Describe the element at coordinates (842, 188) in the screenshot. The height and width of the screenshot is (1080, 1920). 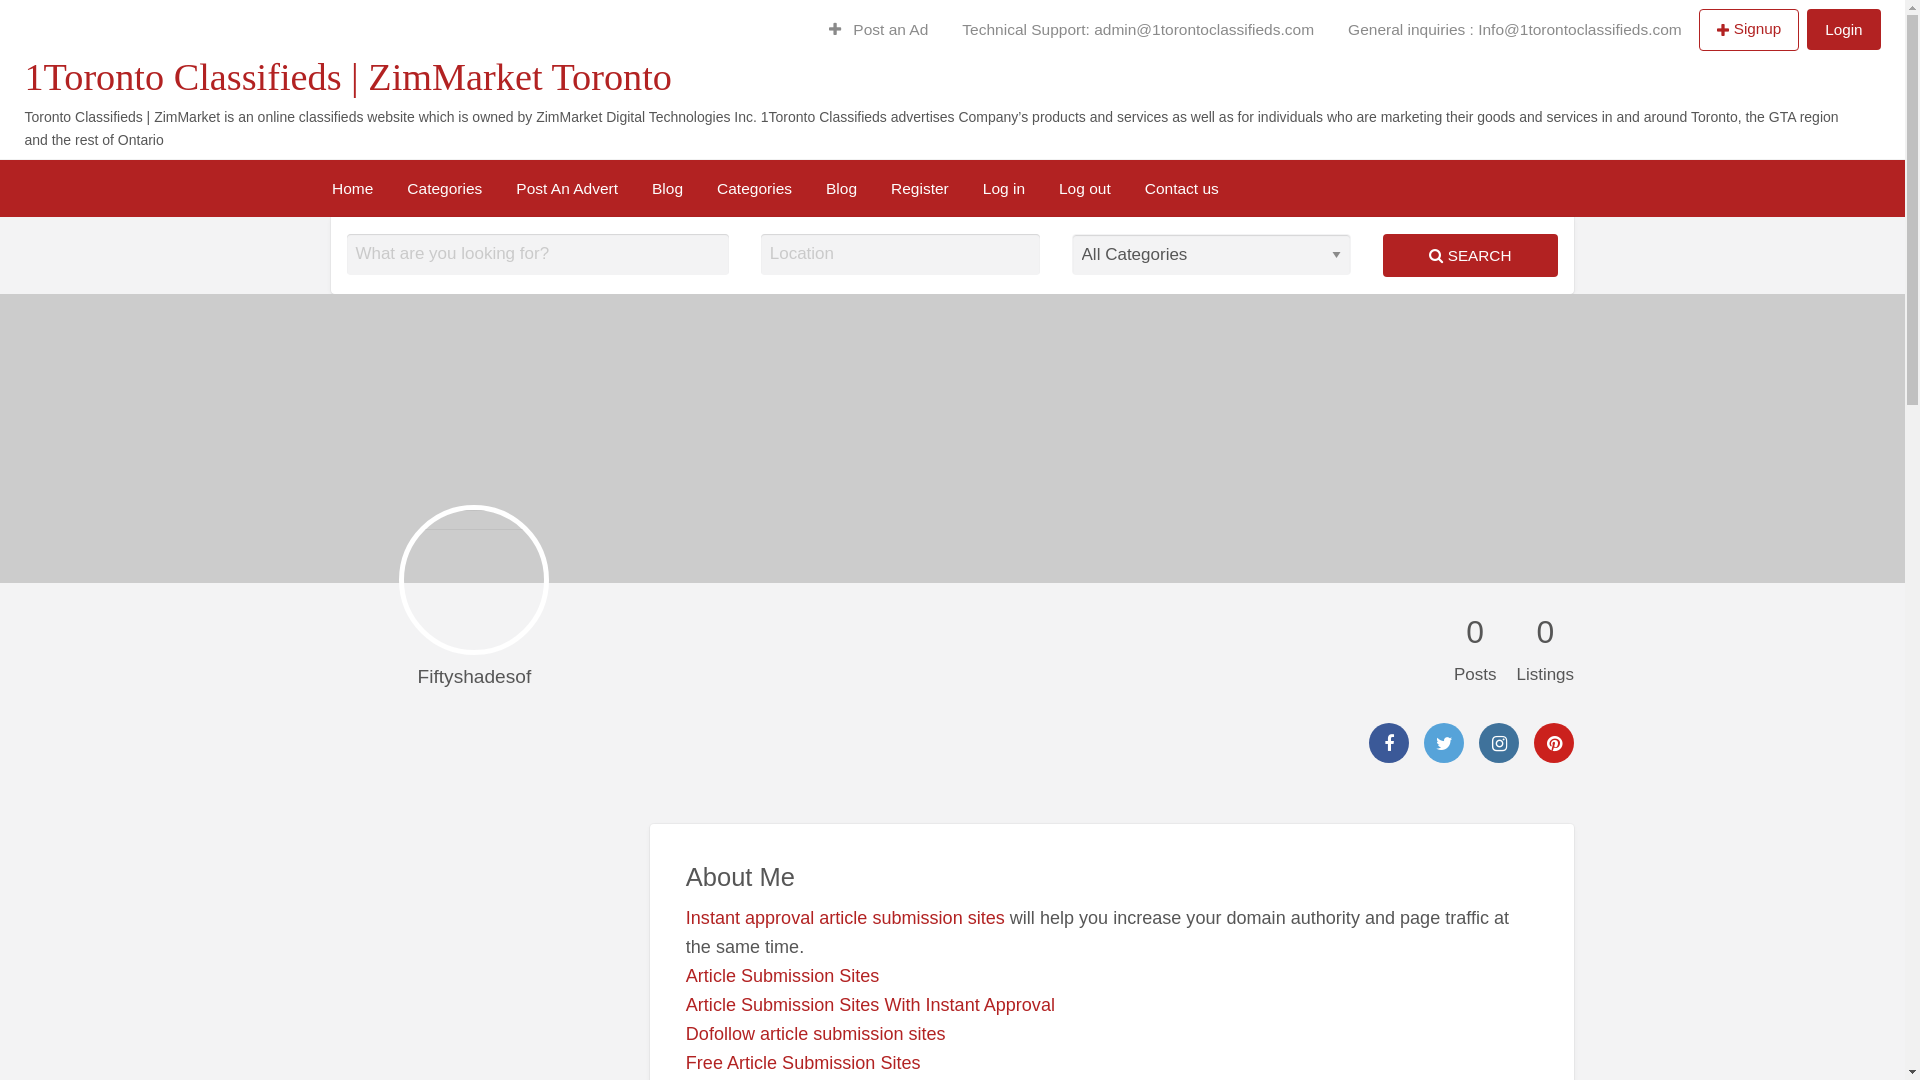
I see `Blog` at that location.